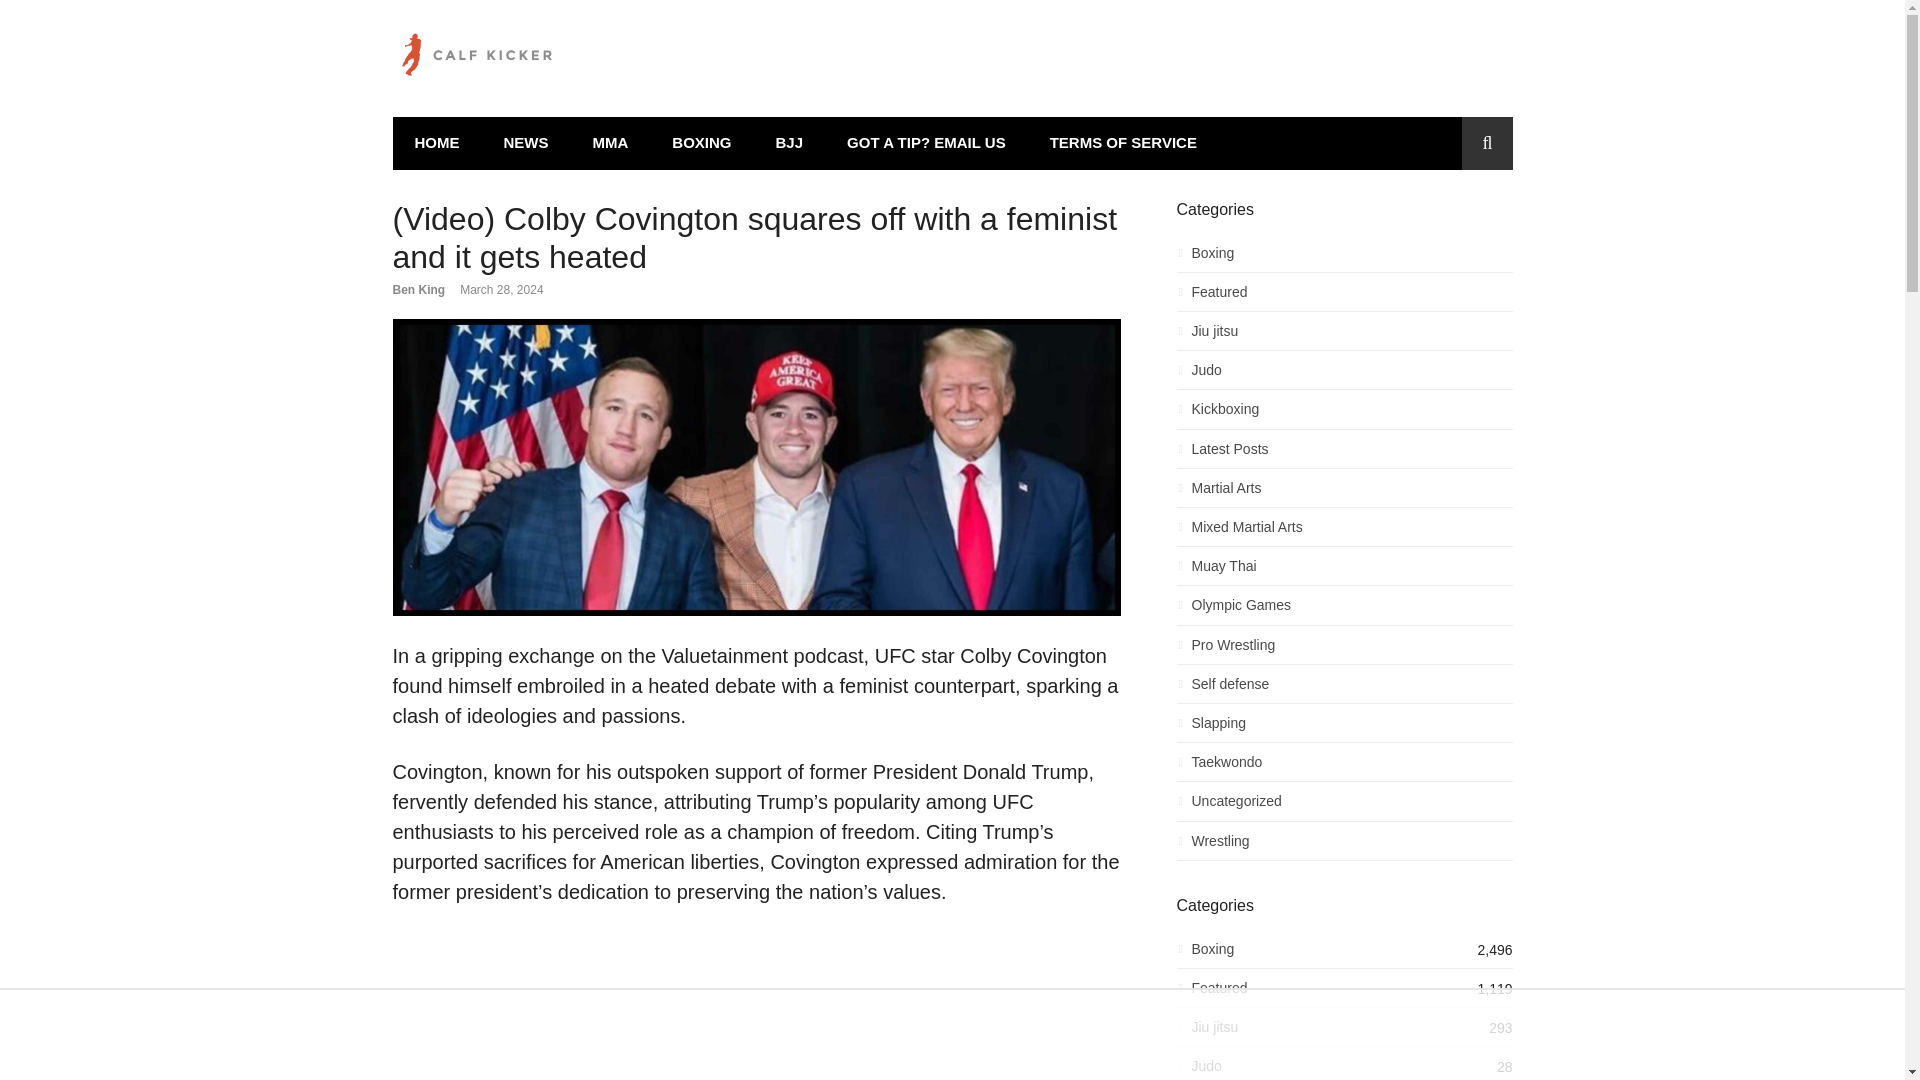 This screenshot has height=1080, width=1920. What do you see at coordinates (1344, 493) in the screenshot?
I see `Martial Arts` at bounding box center [1344, 493].